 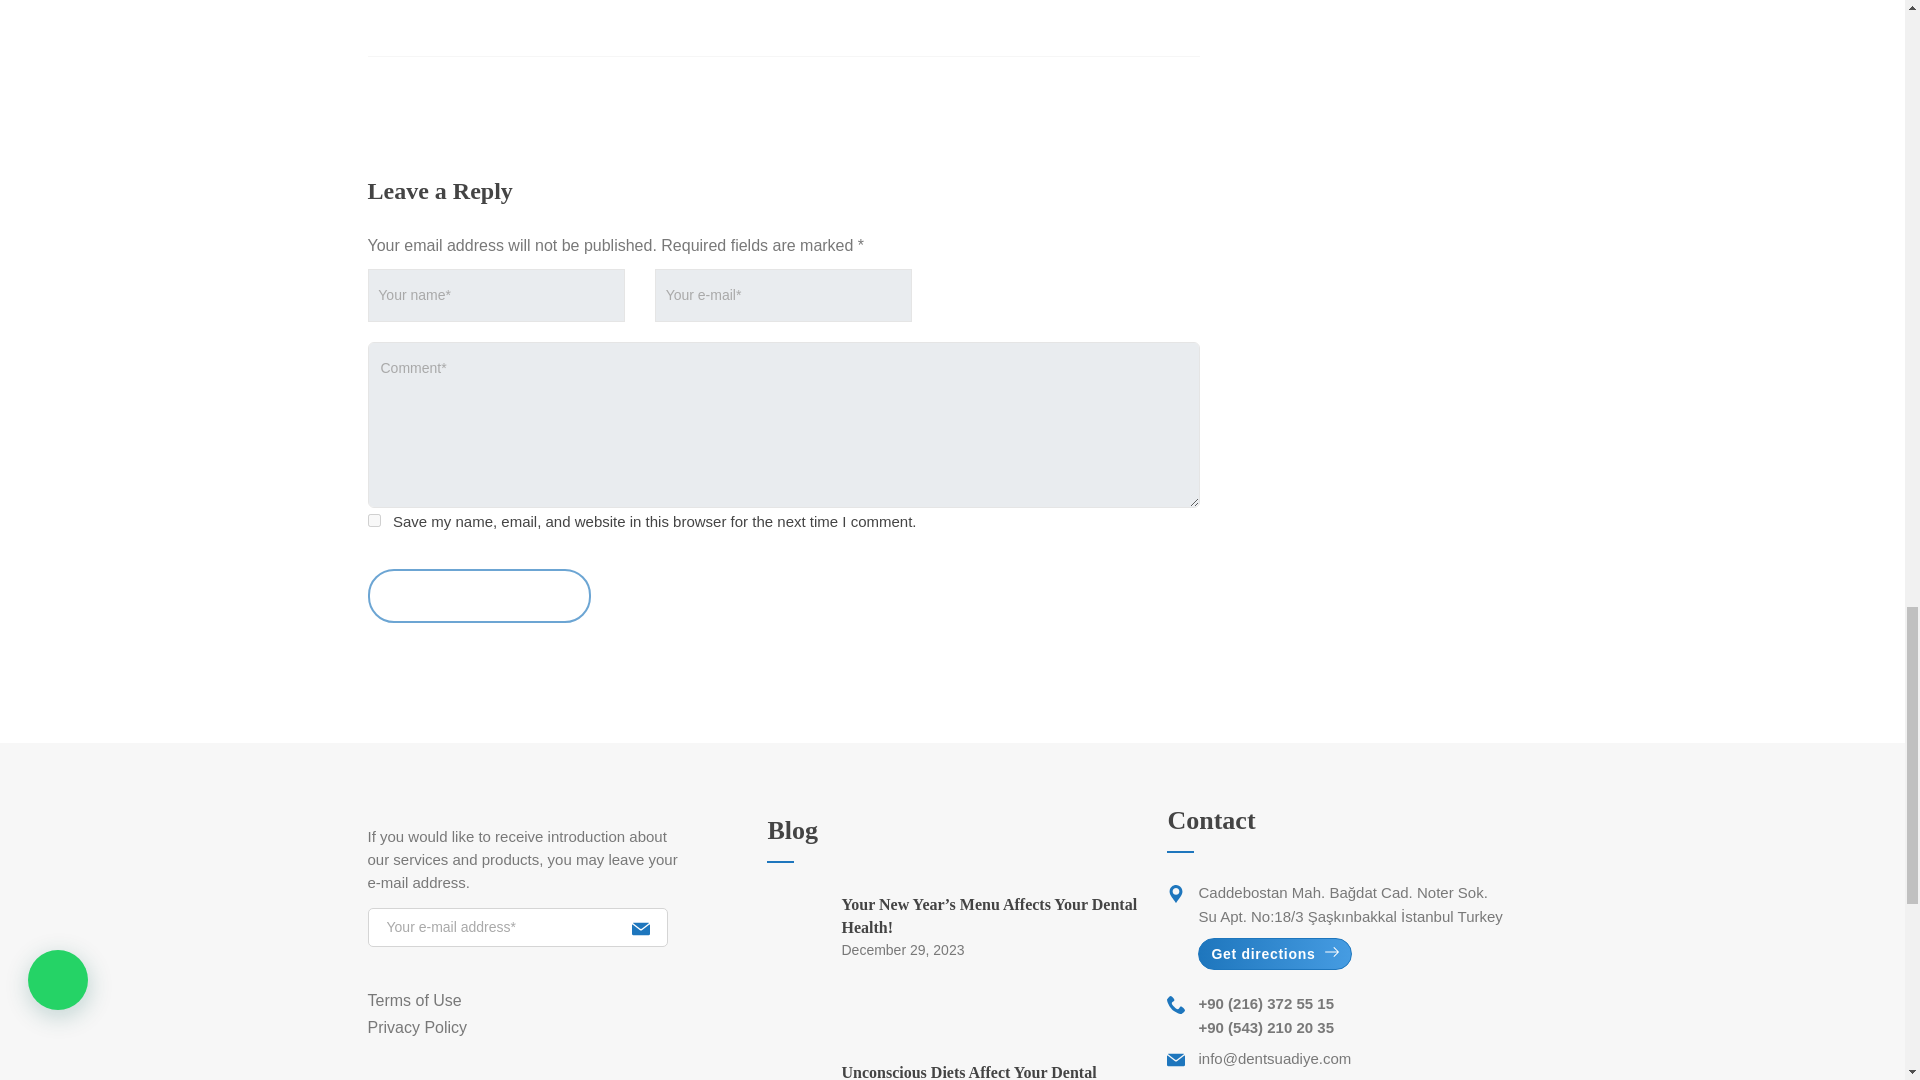 What do you see at coordinates (374, 520) in the screenshot?
I see `yes` at bounding box center [374, 520].